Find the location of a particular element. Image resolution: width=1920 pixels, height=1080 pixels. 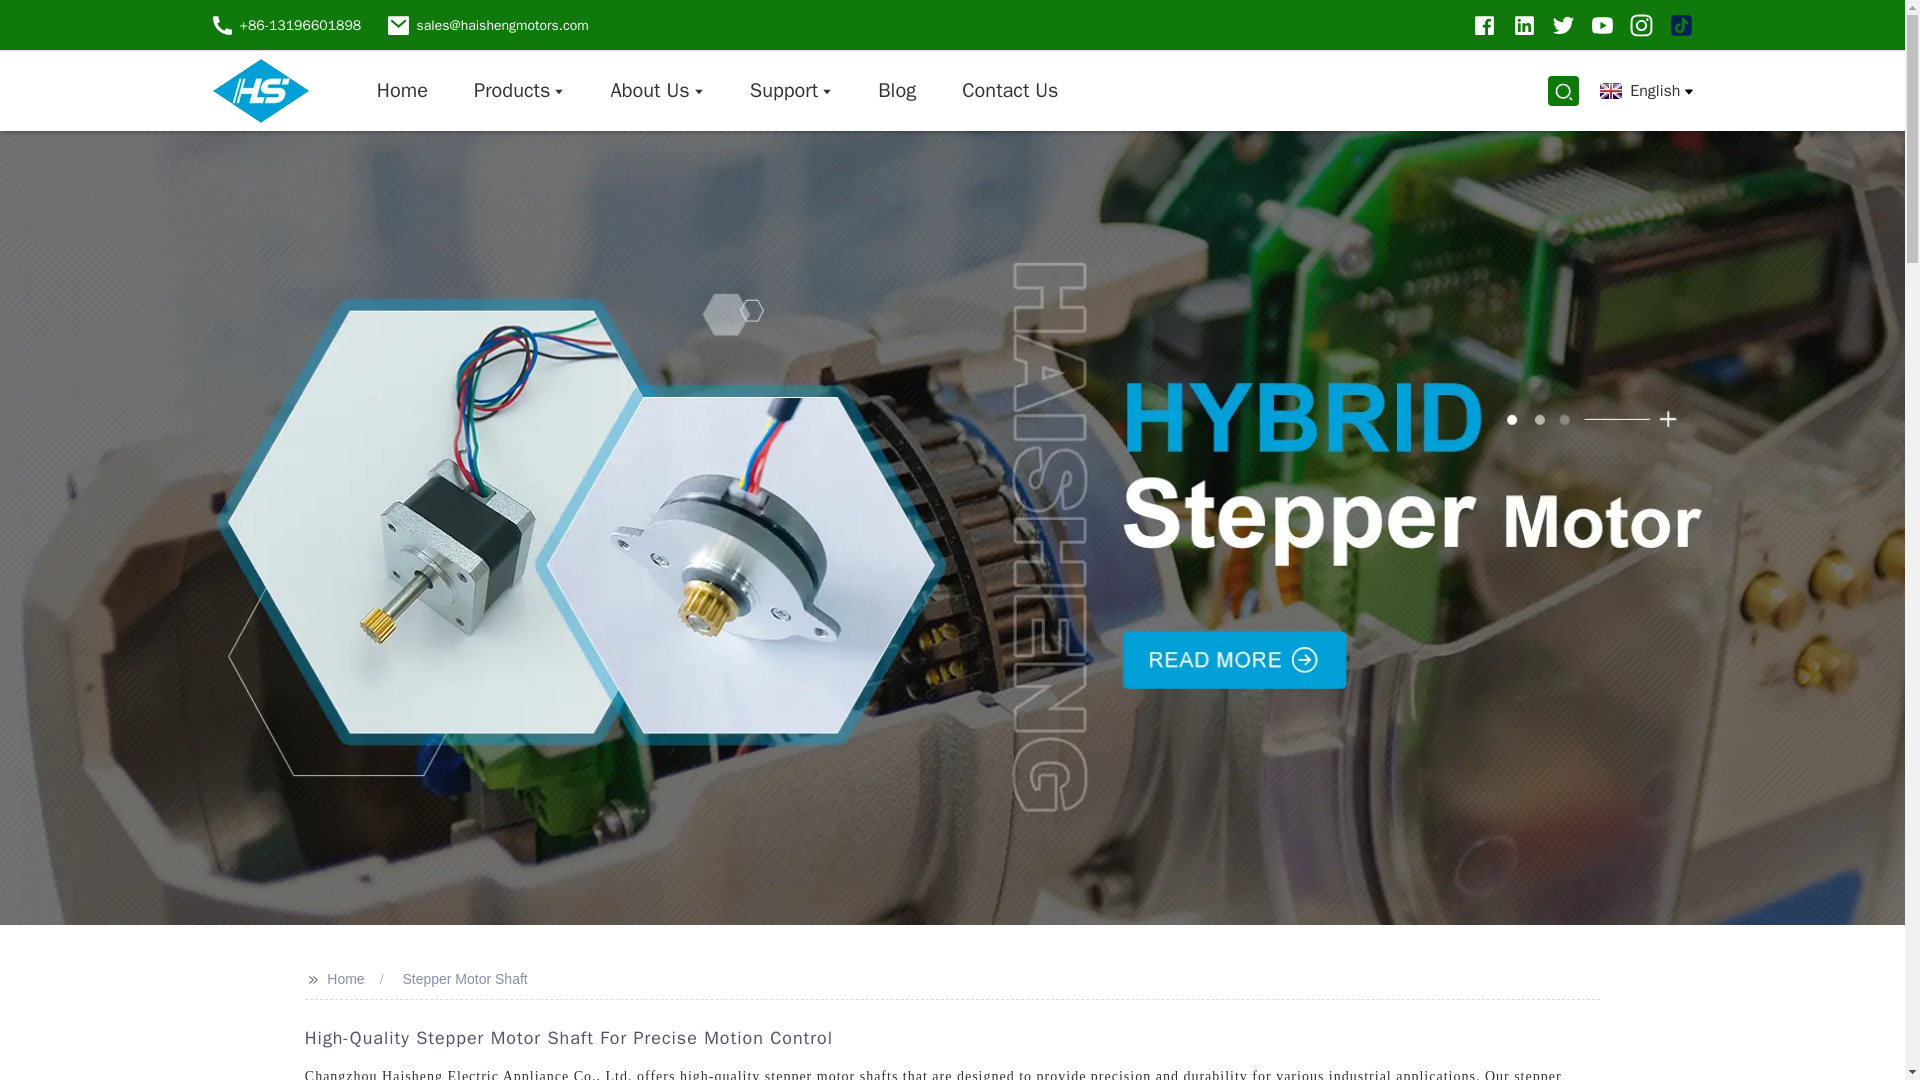

Home is located at coordinates (402, 90).